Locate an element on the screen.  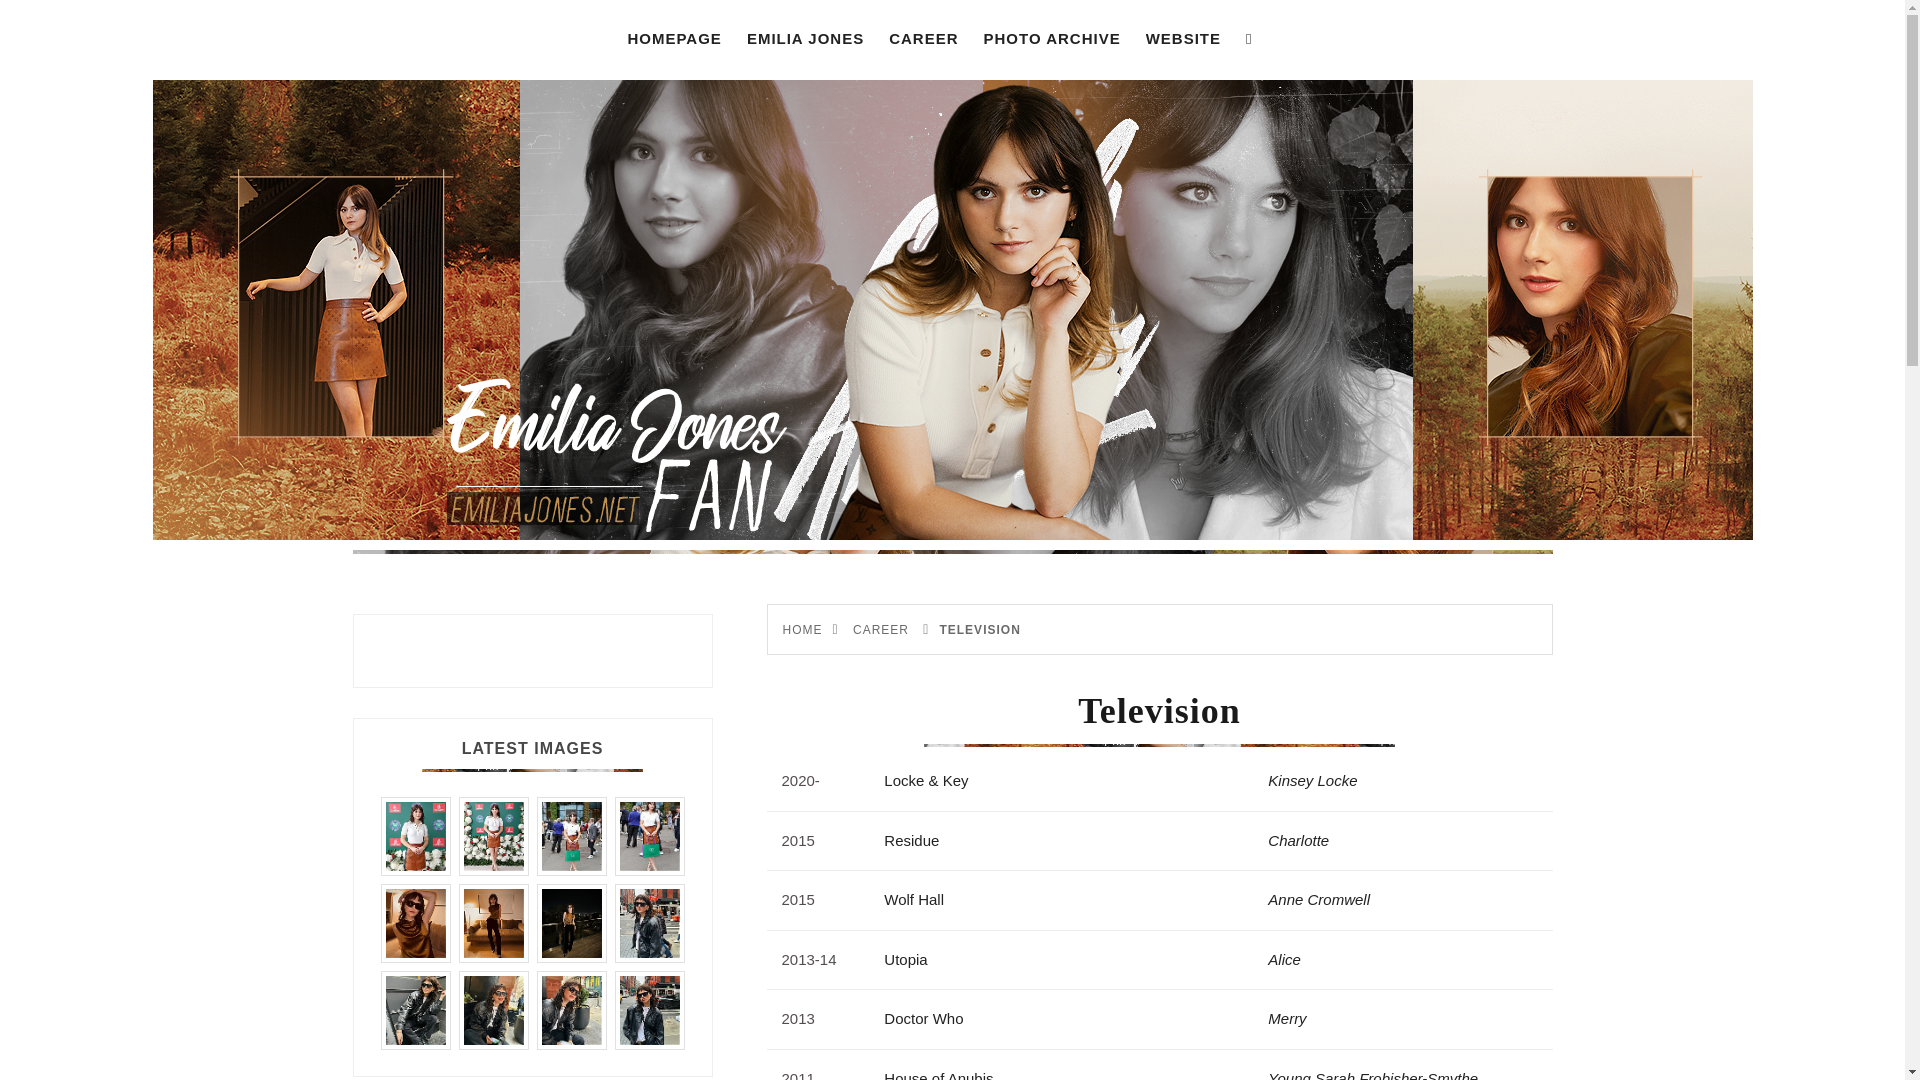
PHOTO ARCHIVE is located at coordinates (1052, 38).